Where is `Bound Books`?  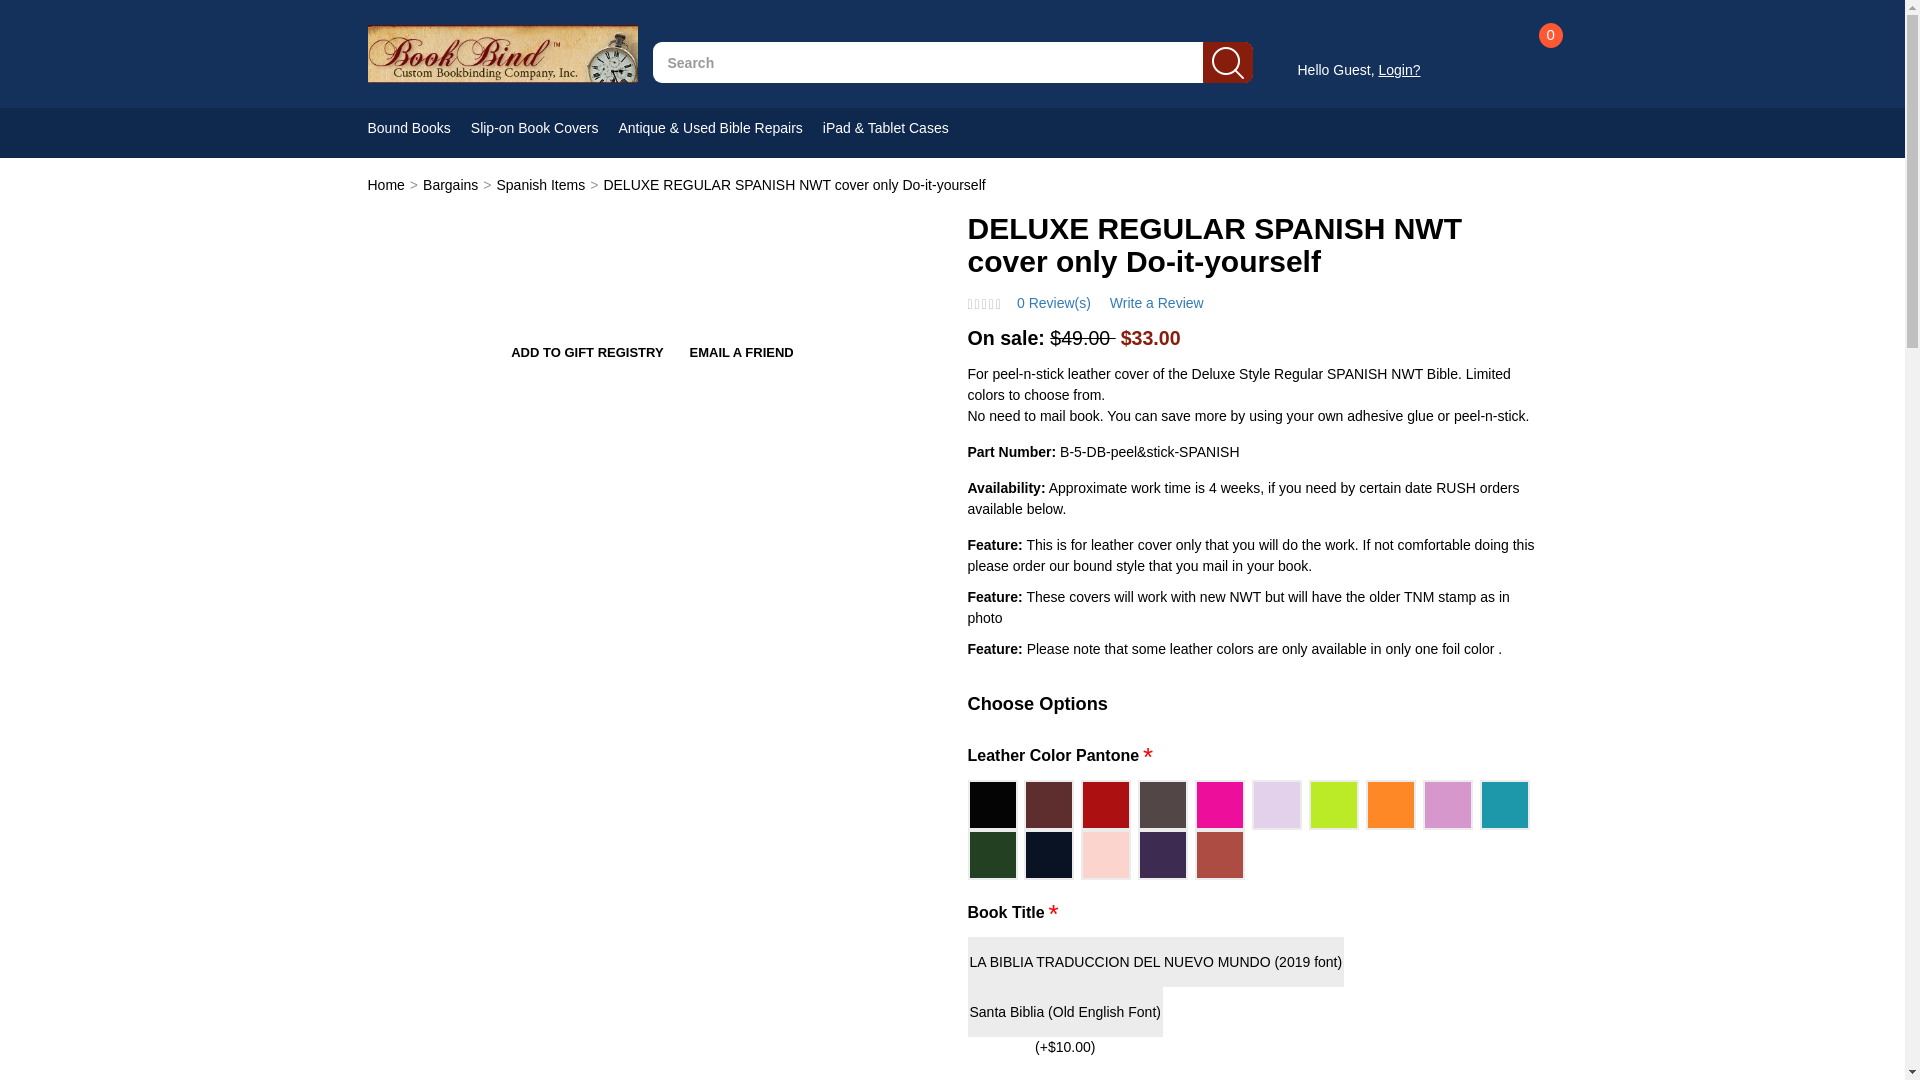 Bound Books is located at coordinates (419, 128).